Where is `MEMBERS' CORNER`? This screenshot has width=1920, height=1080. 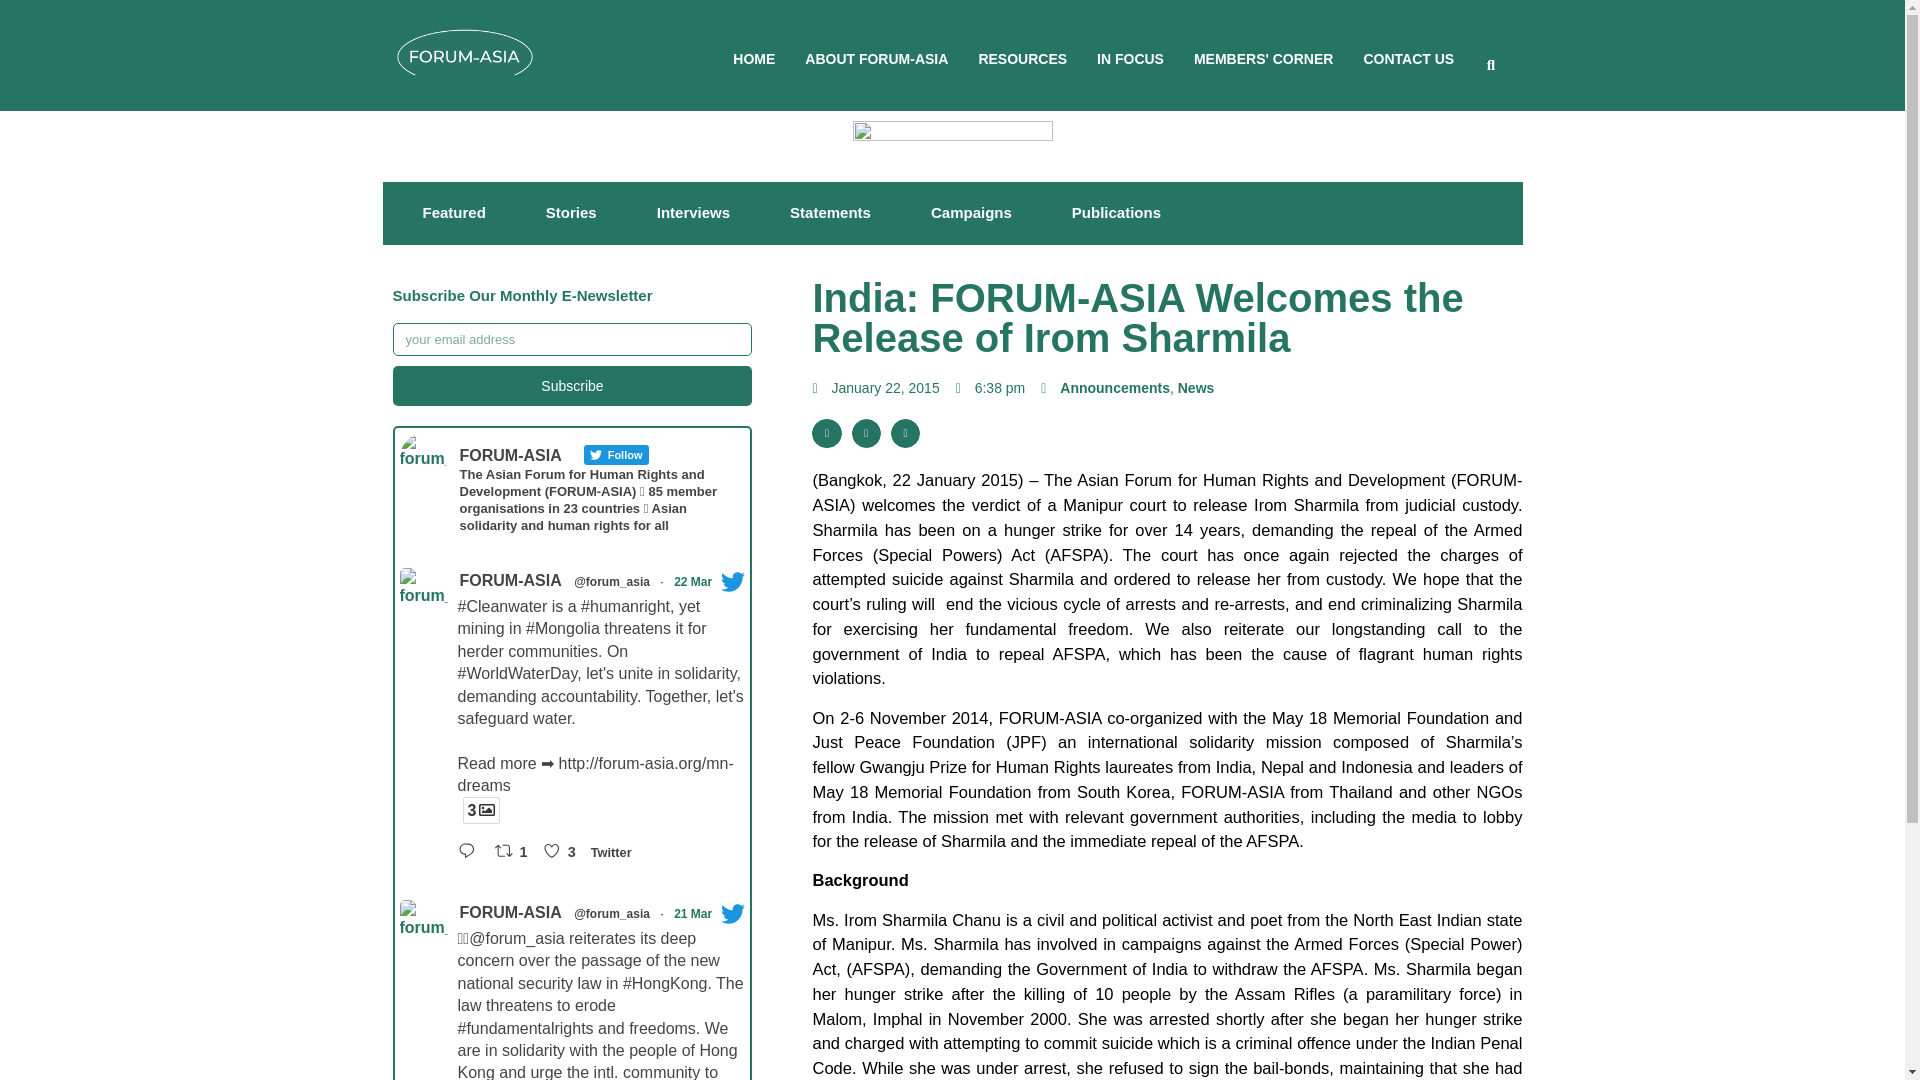
MEMBERS' CORNER is located at coordinates (1263, 58).